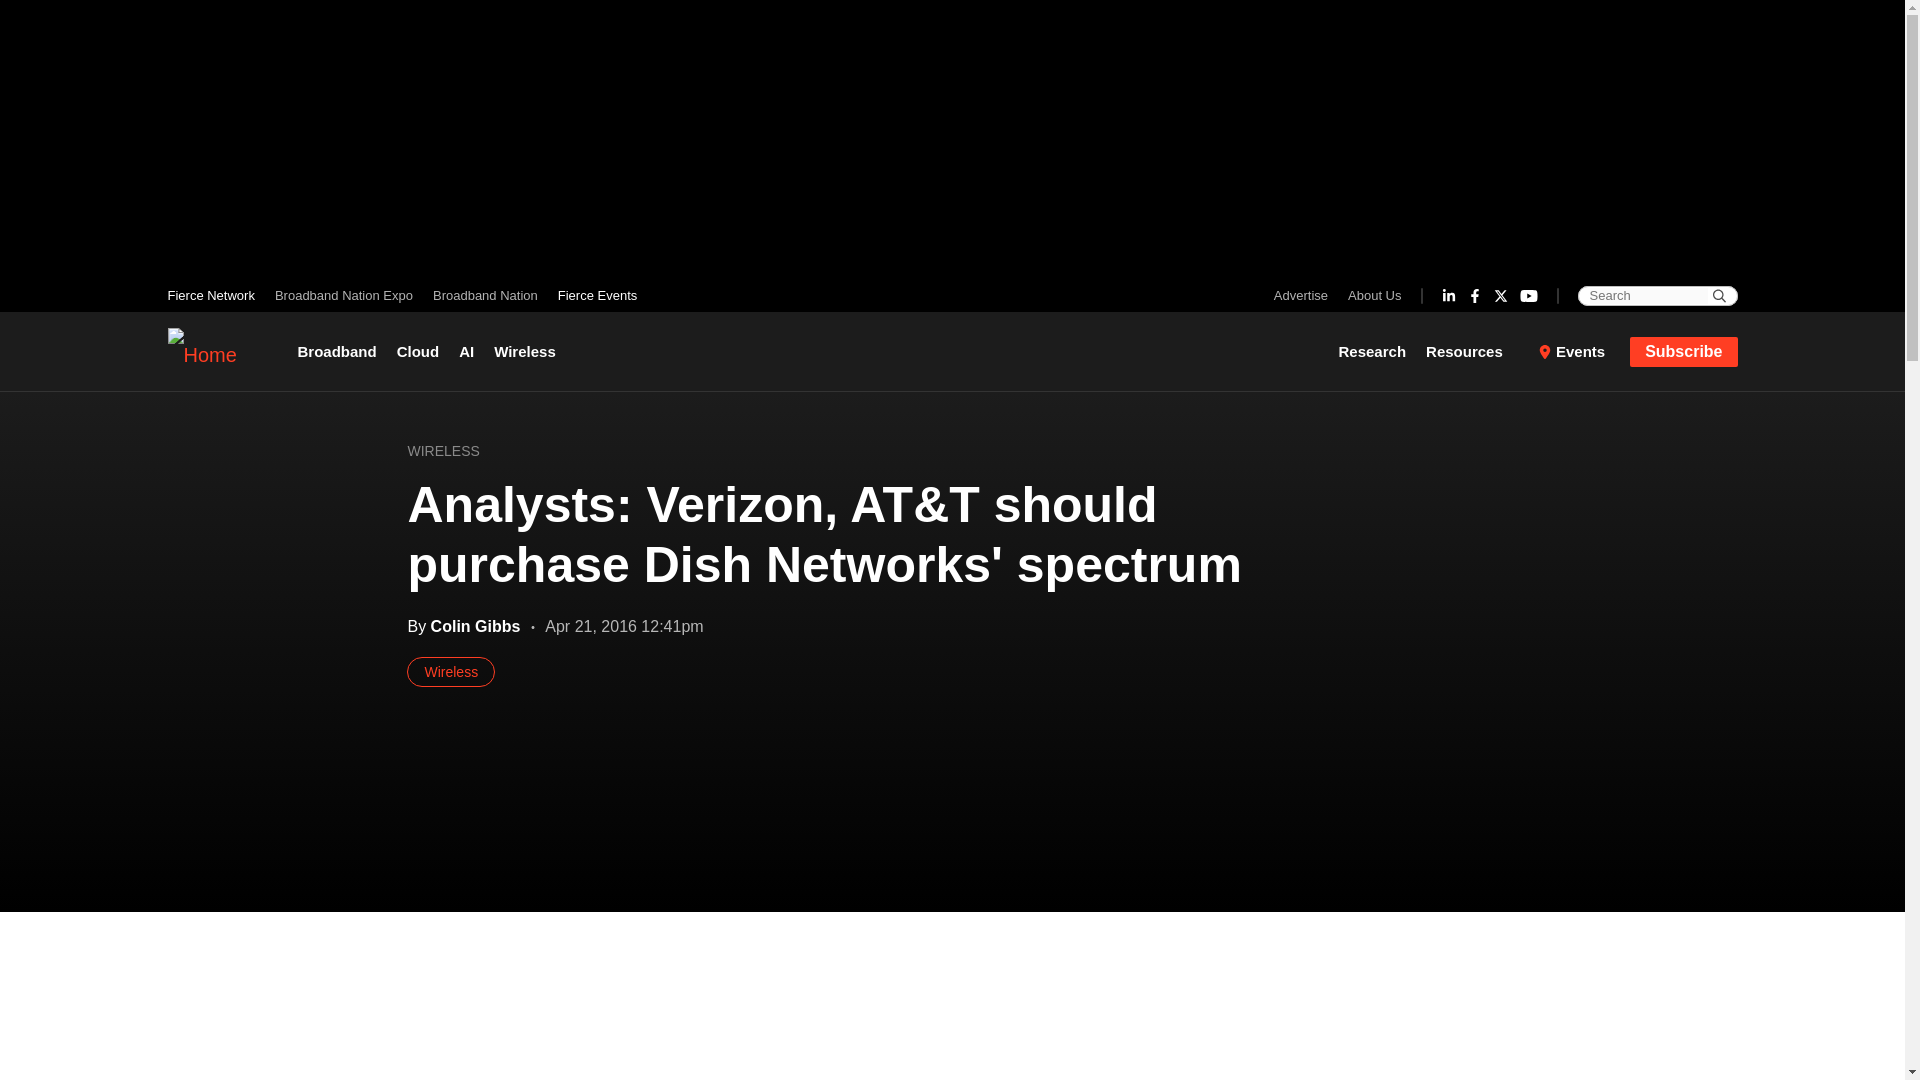  What do you see at coordinates (484, 295) in the screenshot?
I see `Broadband Nation` at bounding box center [484, 295].